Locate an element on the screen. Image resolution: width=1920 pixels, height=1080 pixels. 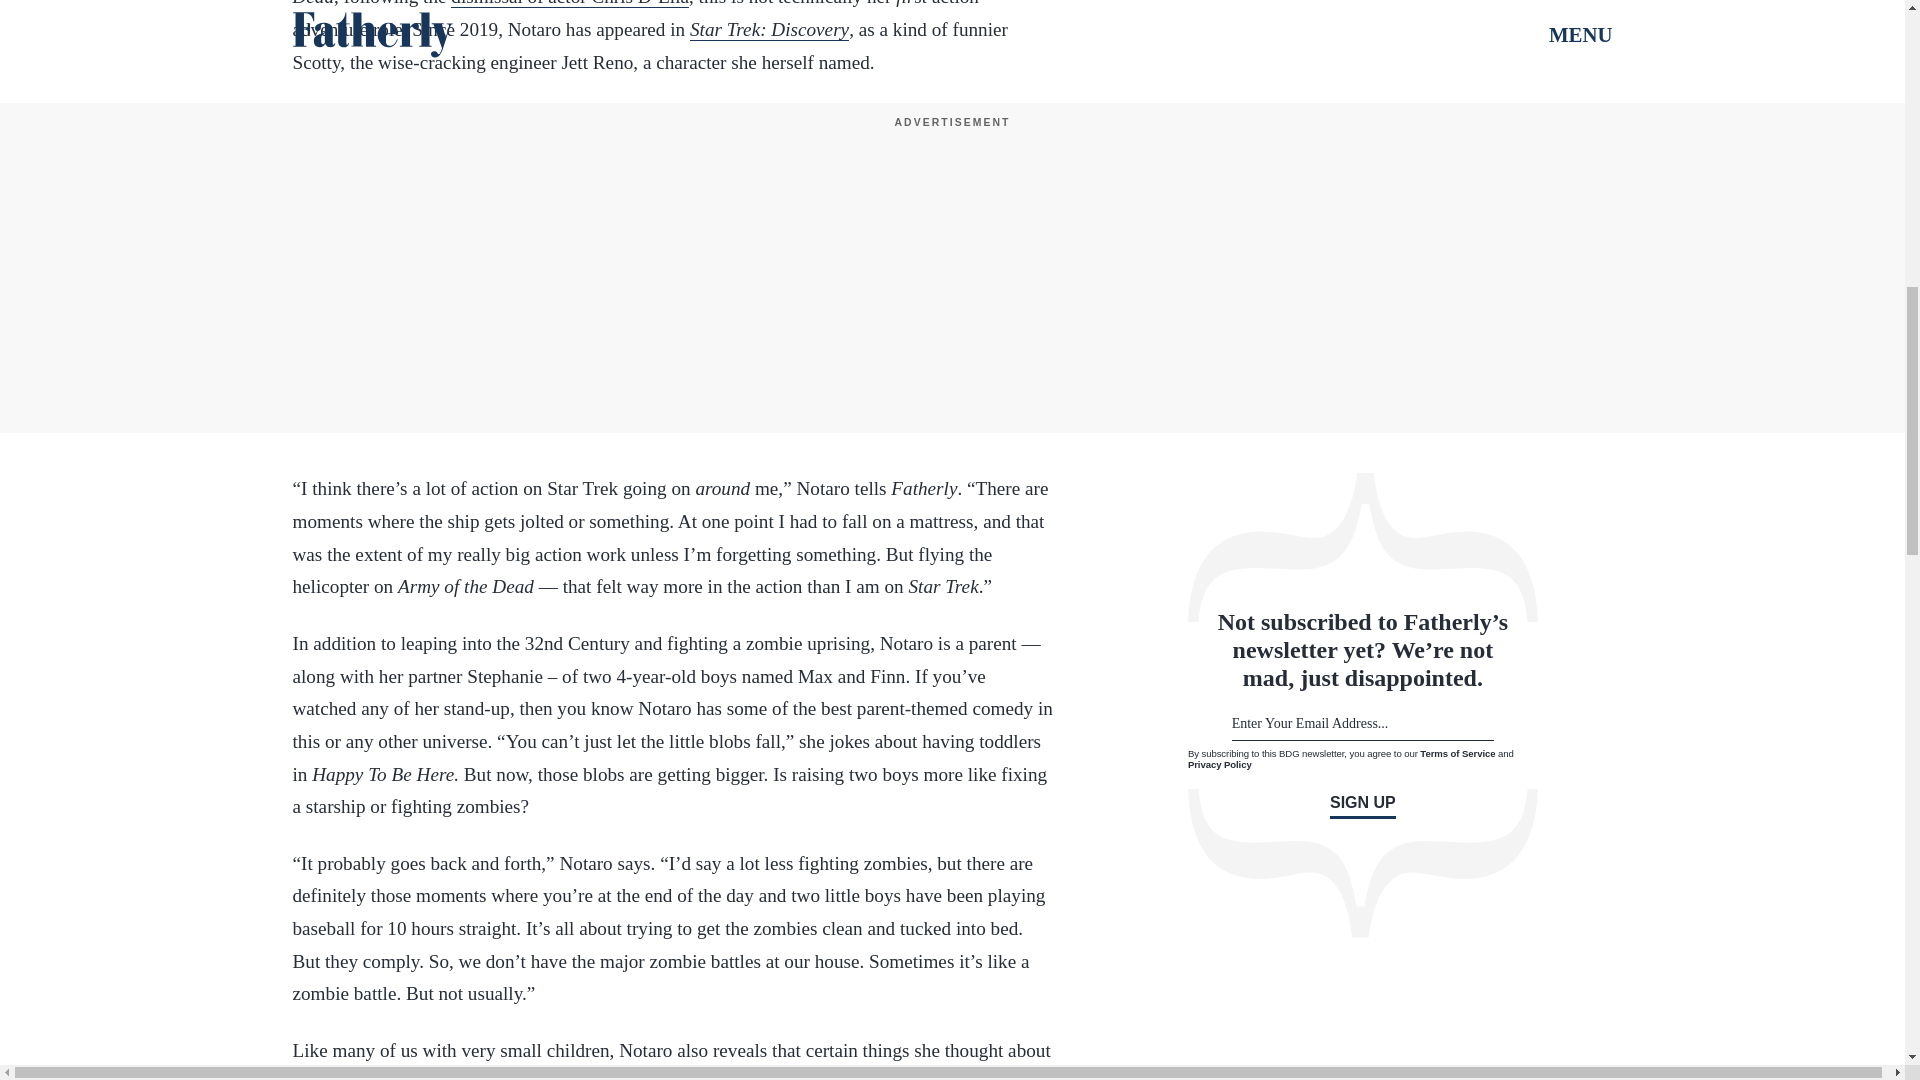
Privacy Policy is located at coordinates (1220, 764).